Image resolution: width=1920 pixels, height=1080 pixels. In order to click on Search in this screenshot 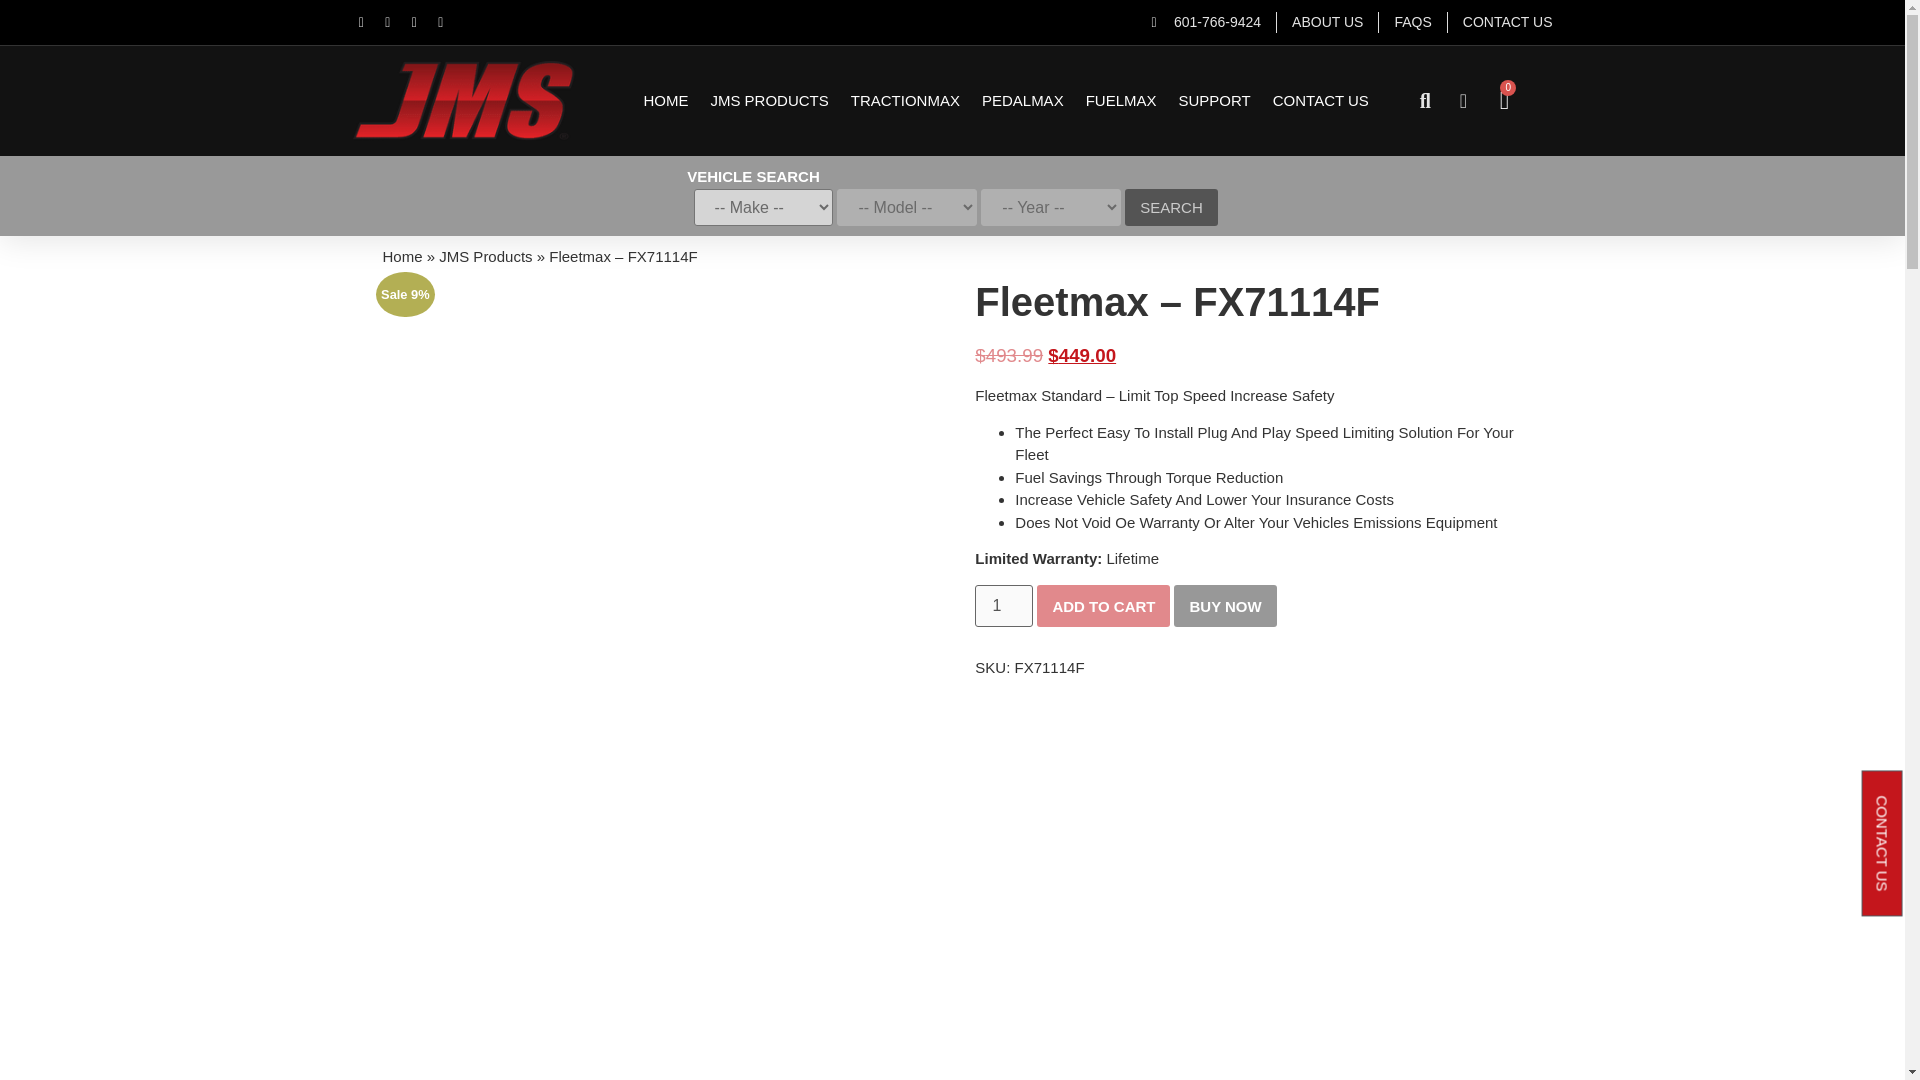, I will do `click(1171, 207)`.